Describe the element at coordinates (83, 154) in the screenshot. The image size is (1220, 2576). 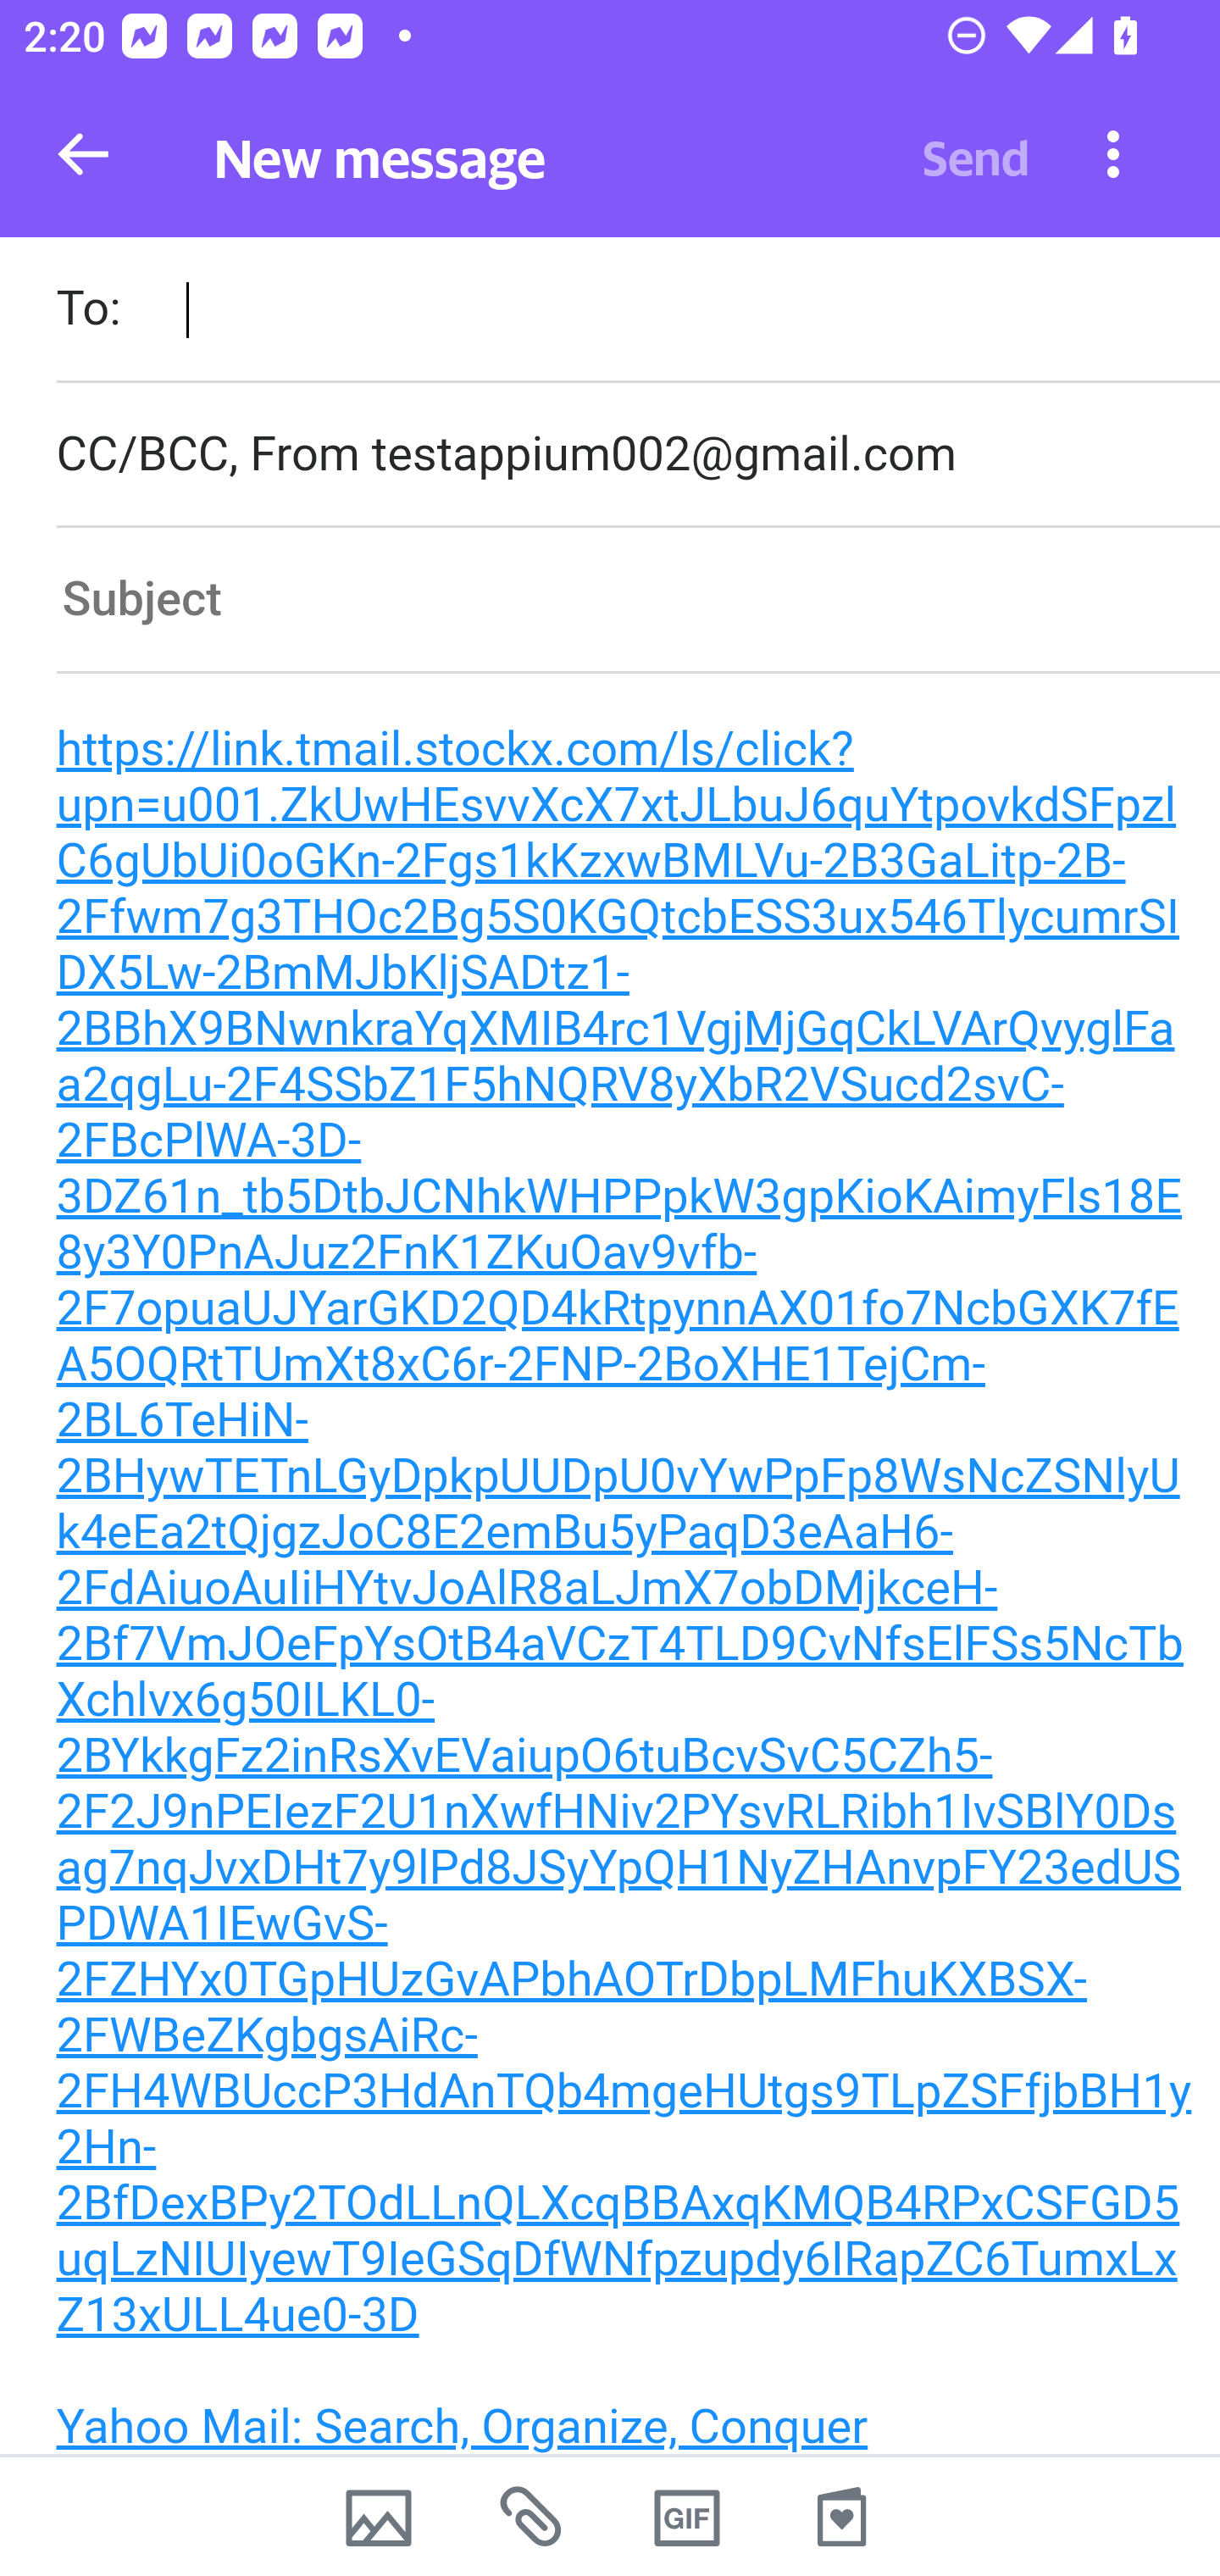
I see `Back` at that location.